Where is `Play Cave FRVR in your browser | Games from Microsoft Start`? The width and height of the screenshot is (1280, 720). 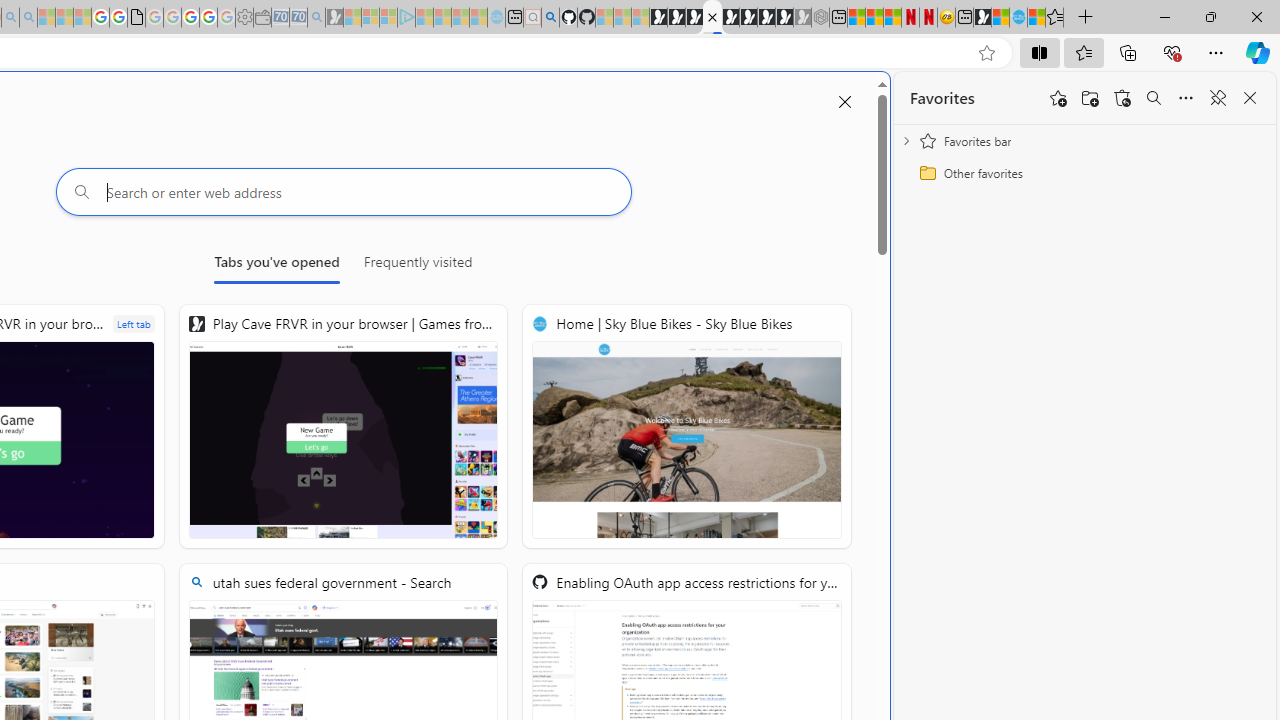
Play Cave FRVR in your browser | Games from Microsoft Start is located at coordinates (344, 426).